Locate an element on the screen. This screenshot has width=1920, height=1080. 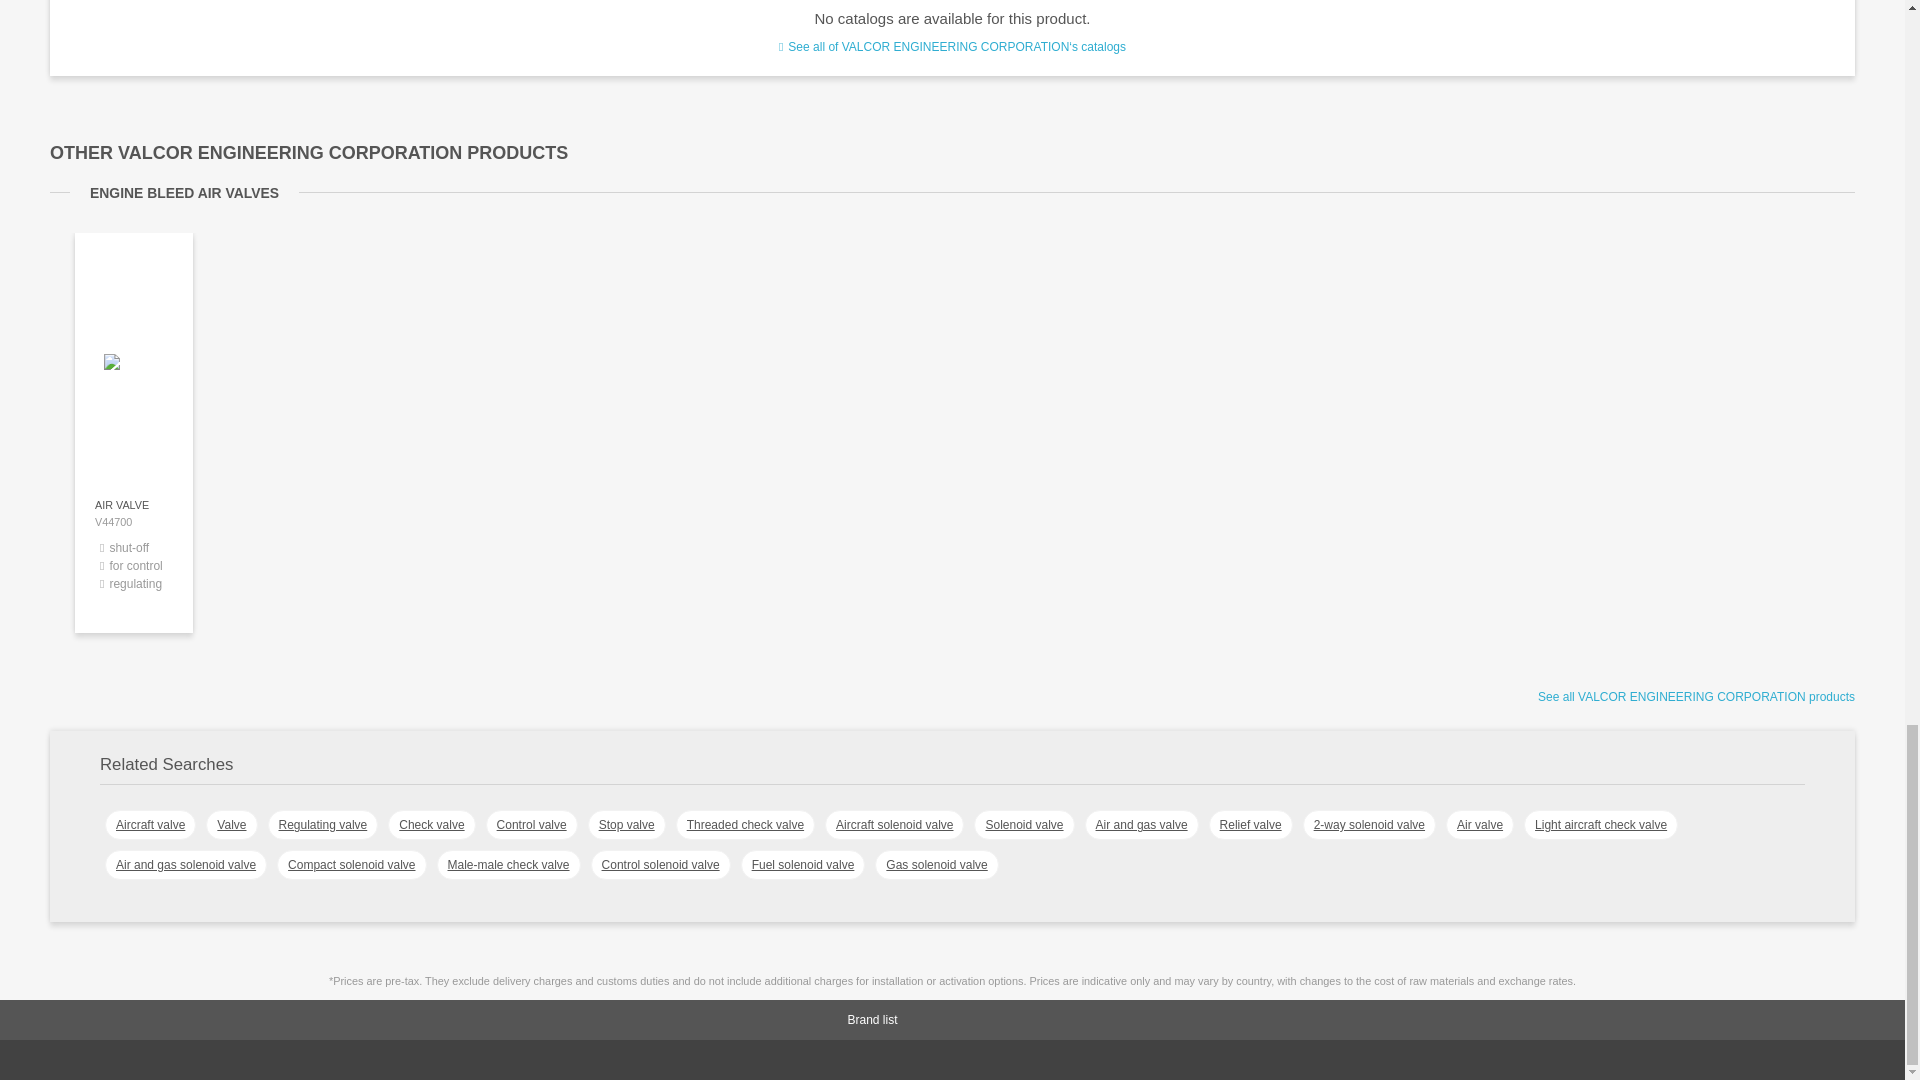
Fuel solenoid valve is located at coordinates (803, 864).